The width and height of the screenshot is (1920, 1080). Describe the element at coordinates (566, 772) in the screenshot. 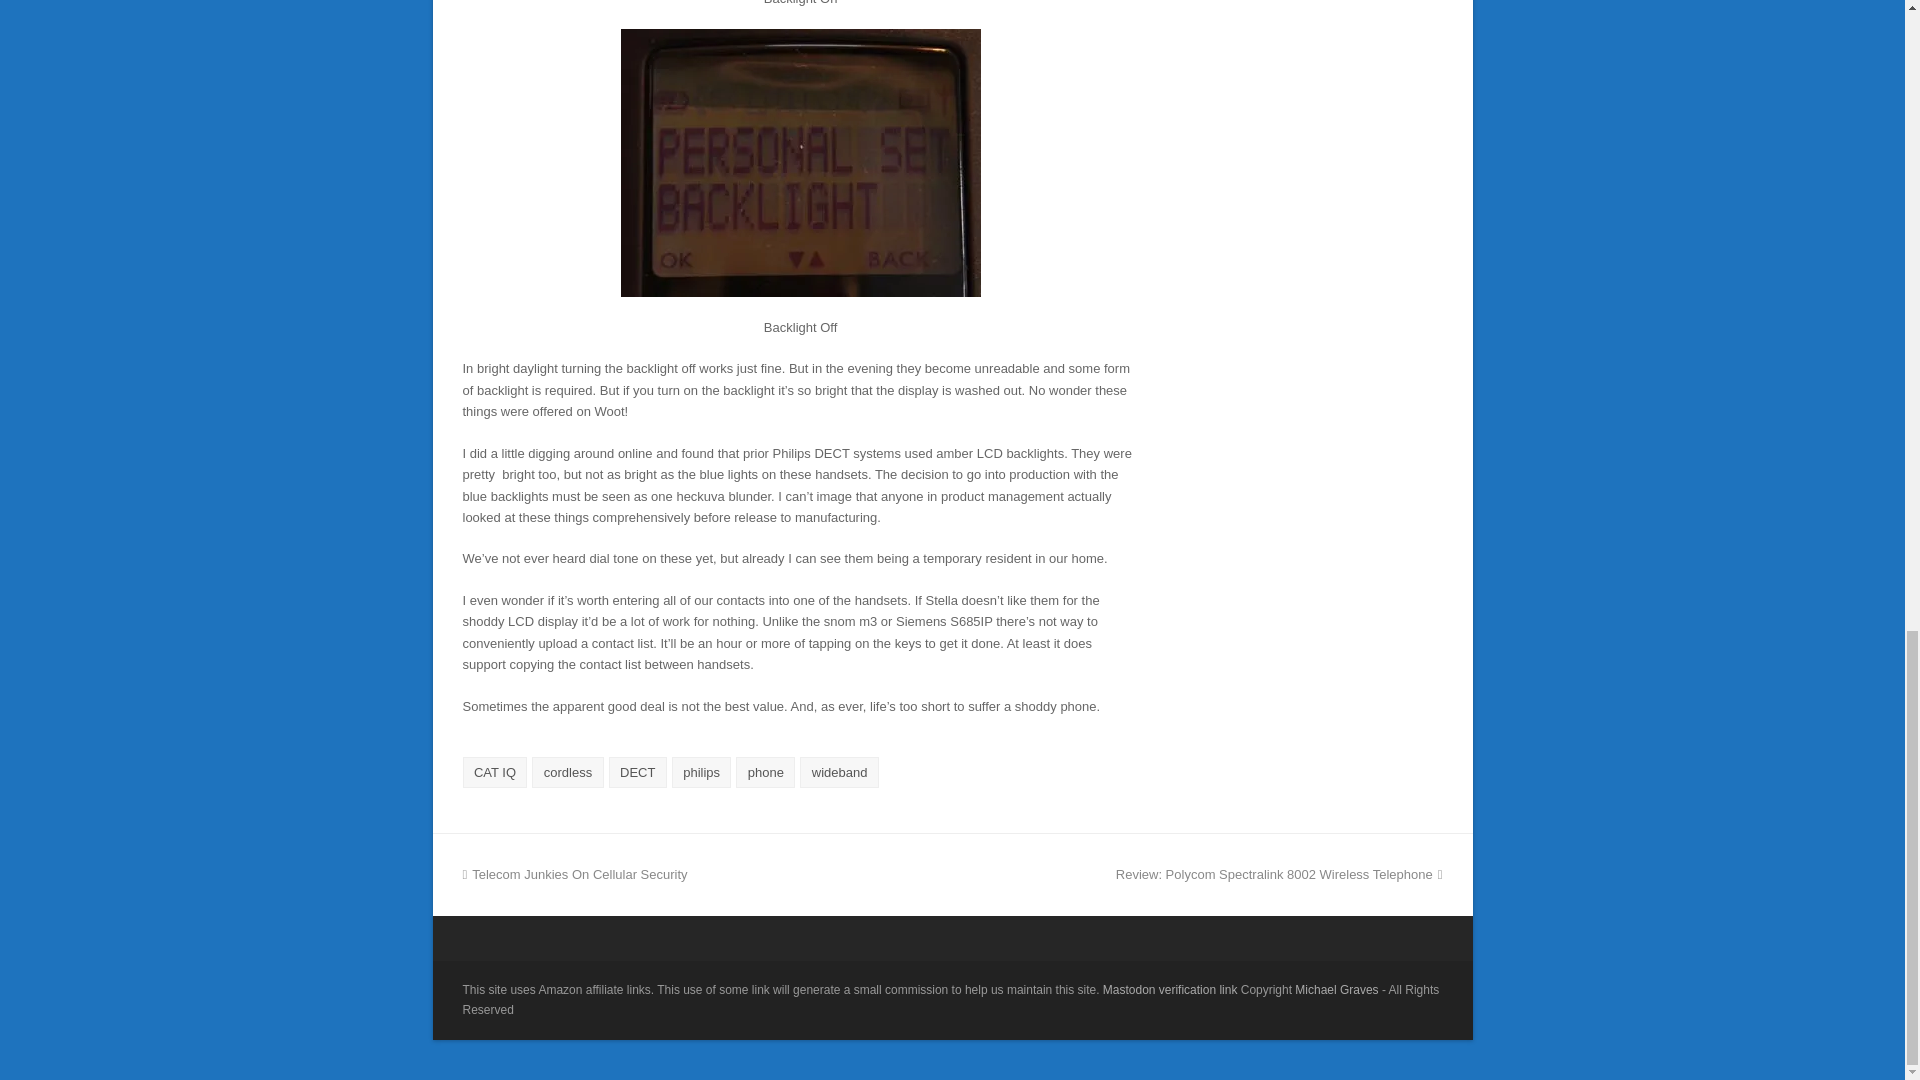

I see `cordless` at that location.